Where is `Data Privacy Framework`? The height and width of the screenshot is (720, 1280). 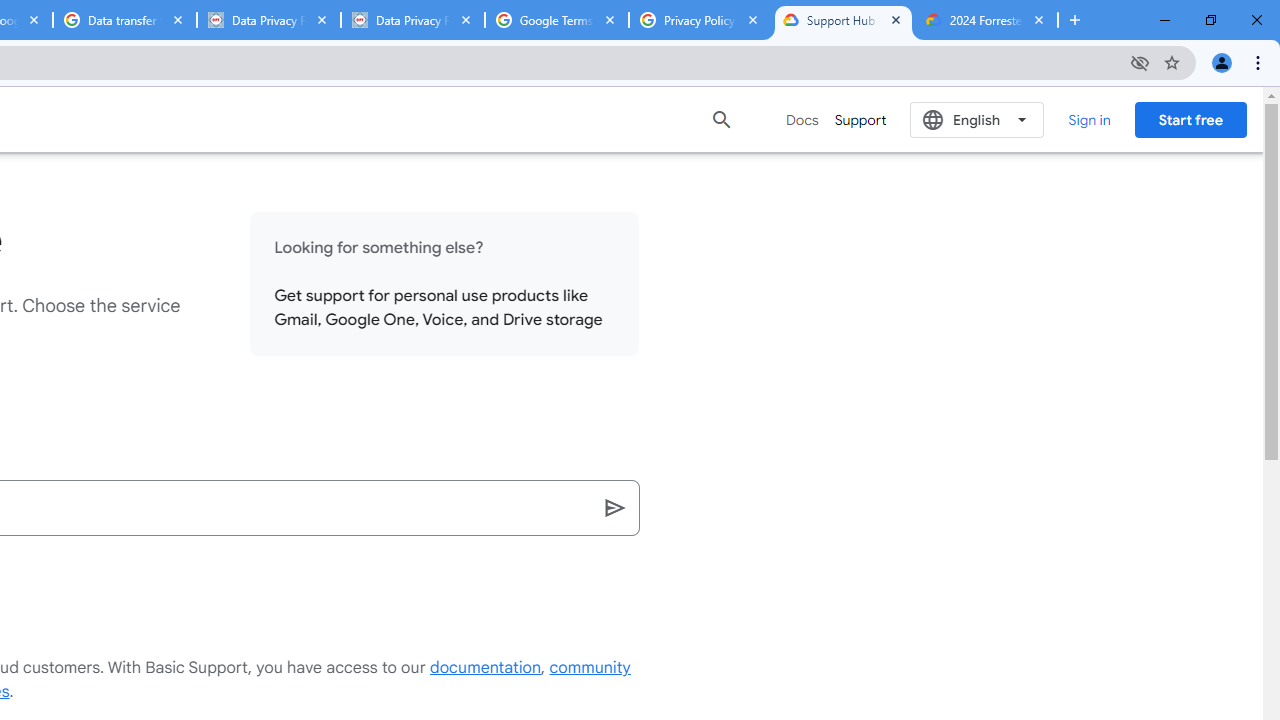 Data Privacy Framework is located at coordinates (412, 20).